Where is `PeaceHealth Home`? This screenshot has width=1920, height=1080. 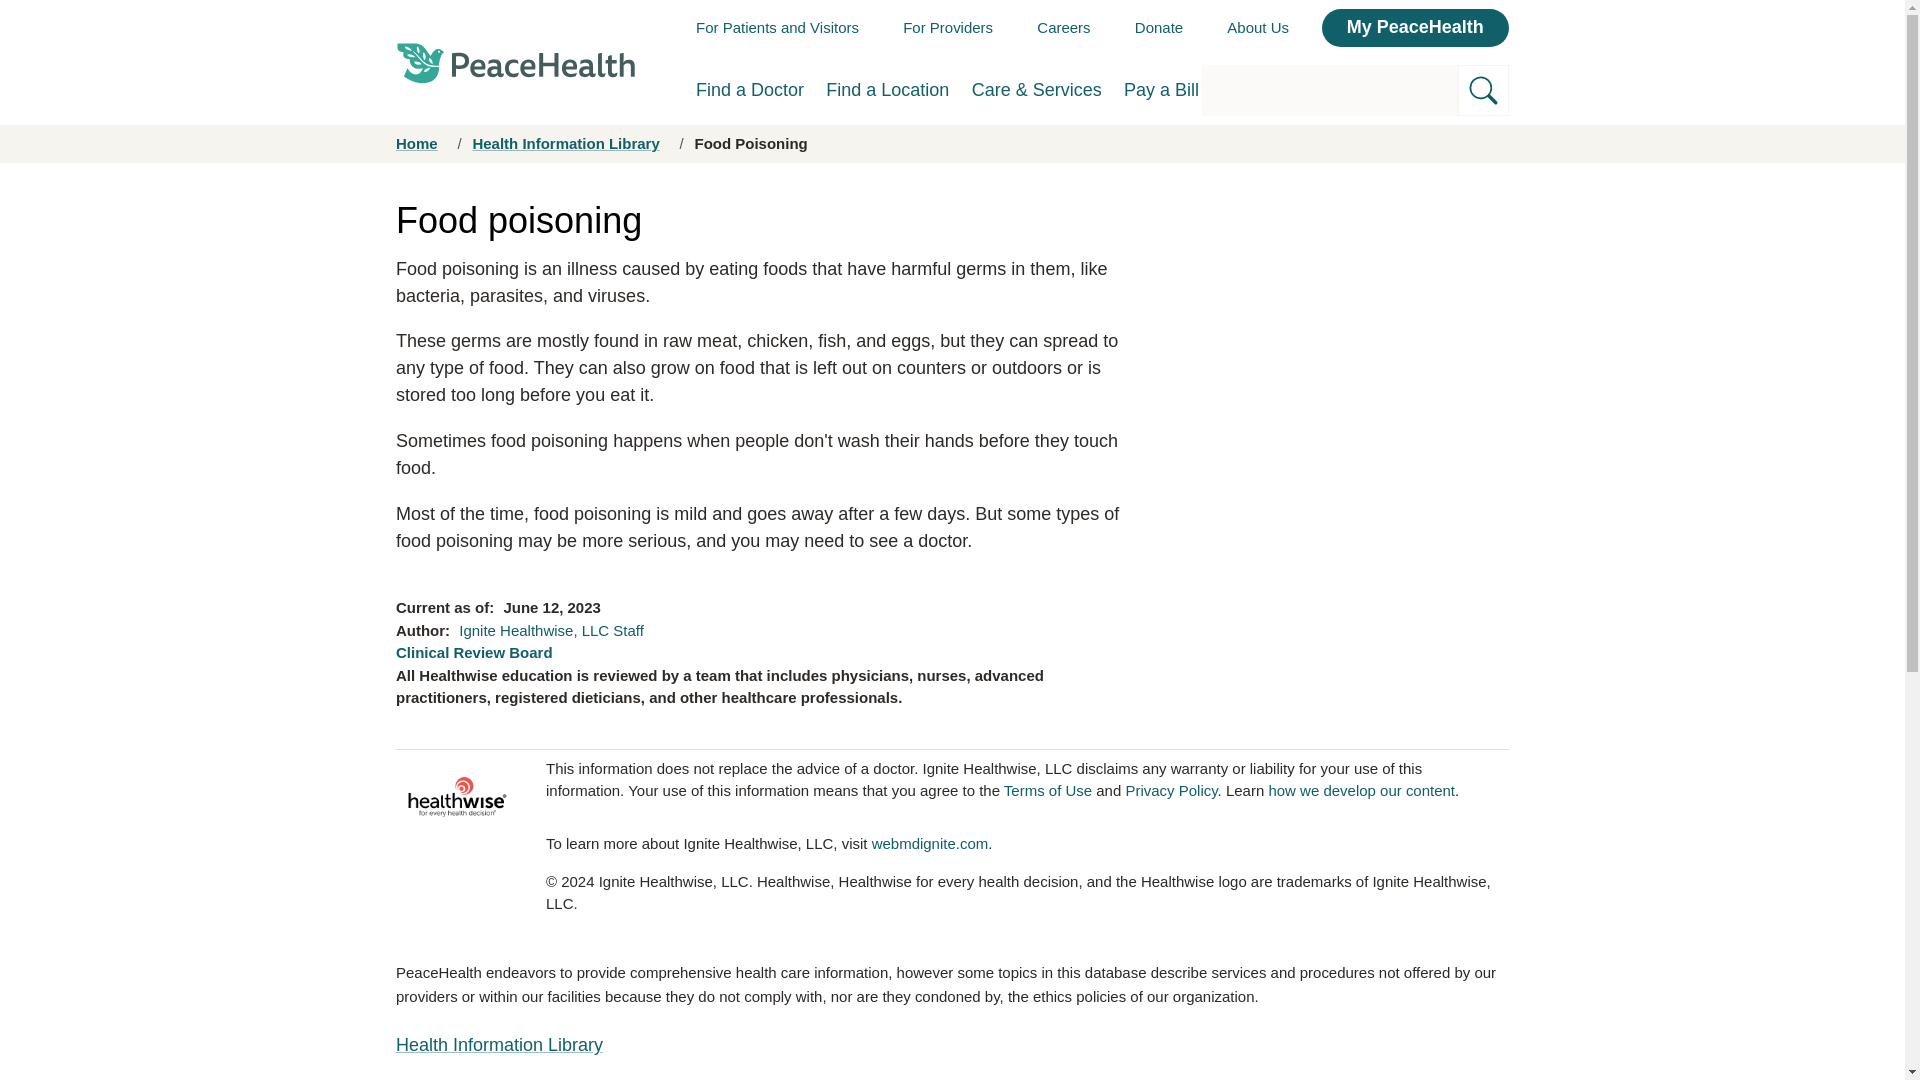 PeaceHealth Home is located at coordinates (515, 62).